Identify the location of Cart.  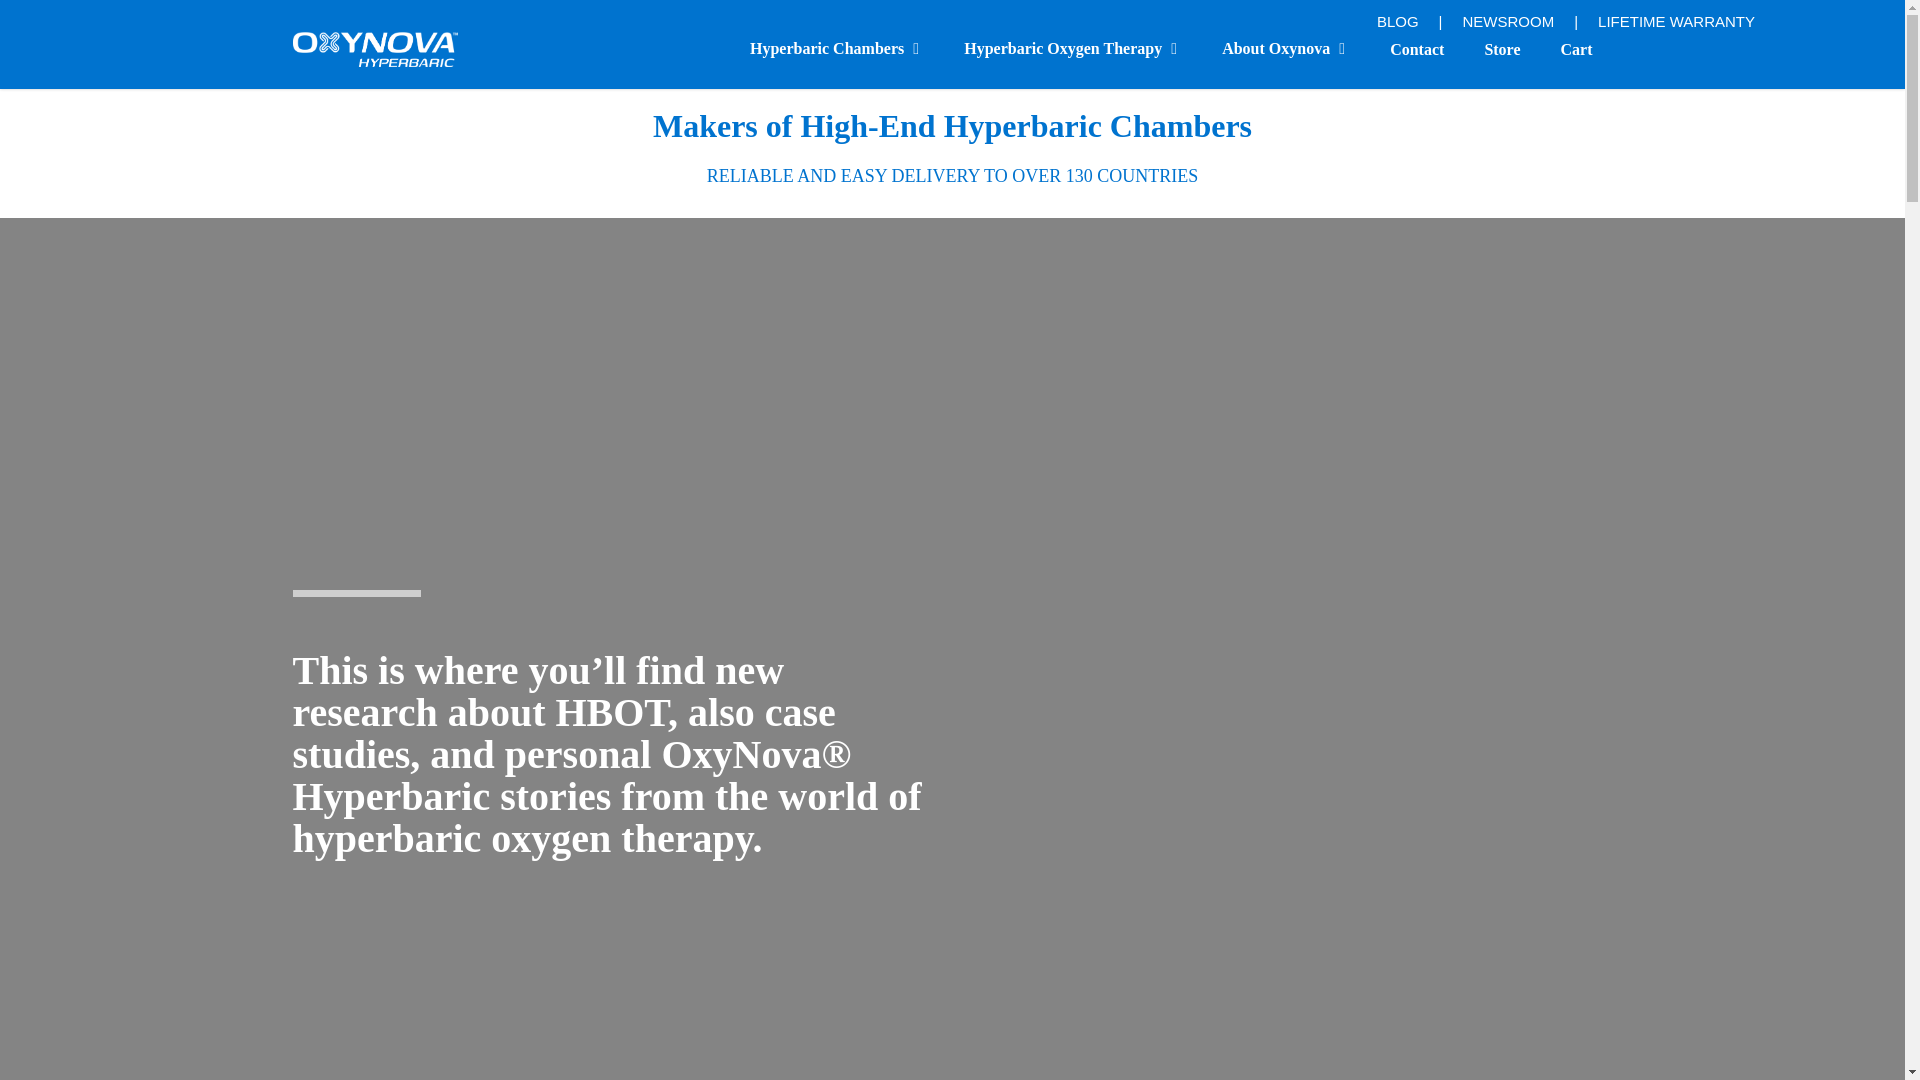
(1576, 48).